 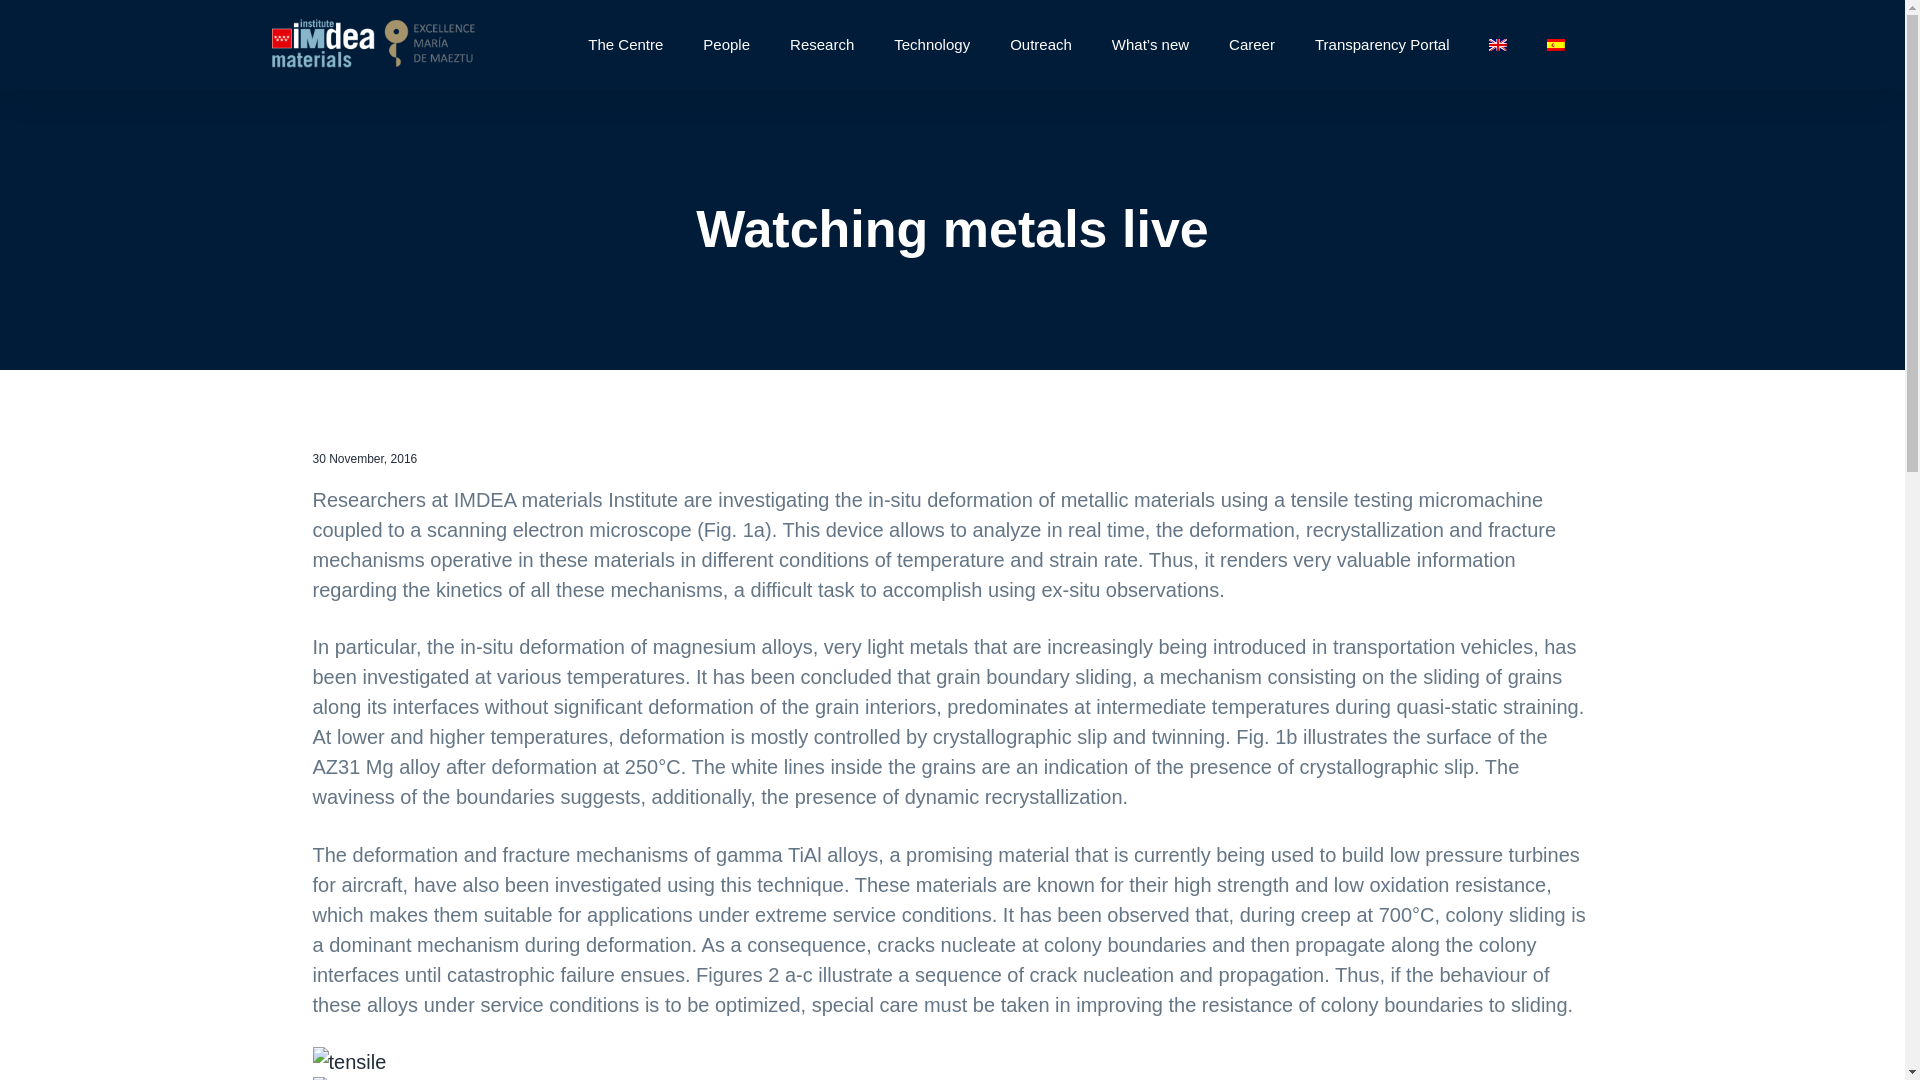 What do you see at coordinates (932, 44) in the screenshot?
I see `Technology` at bounding box center [932, 44].